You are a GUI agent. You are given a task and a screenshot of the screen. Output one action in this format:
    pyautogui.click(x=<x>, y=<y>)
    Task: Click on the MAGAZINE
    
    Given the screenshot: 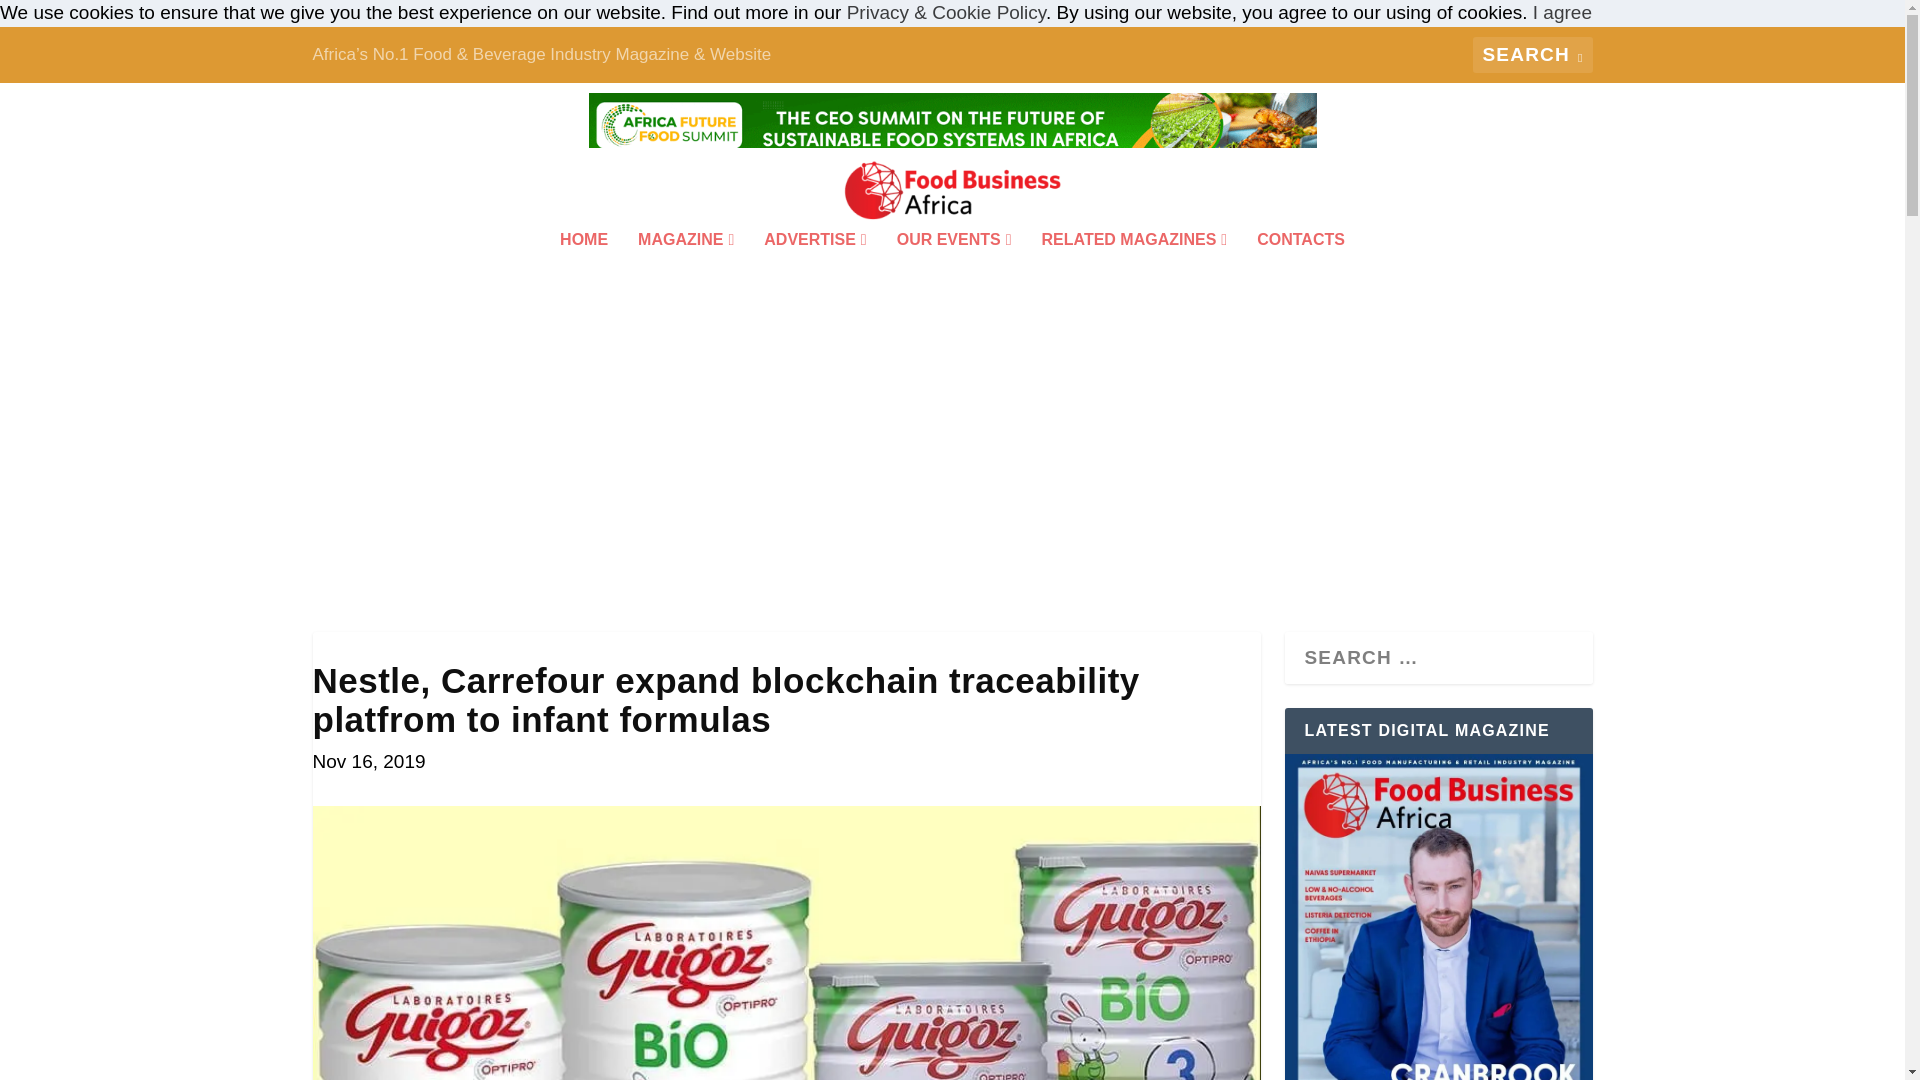 What is the action you would take?
    pyautogui.click(x=685, y=267)
    